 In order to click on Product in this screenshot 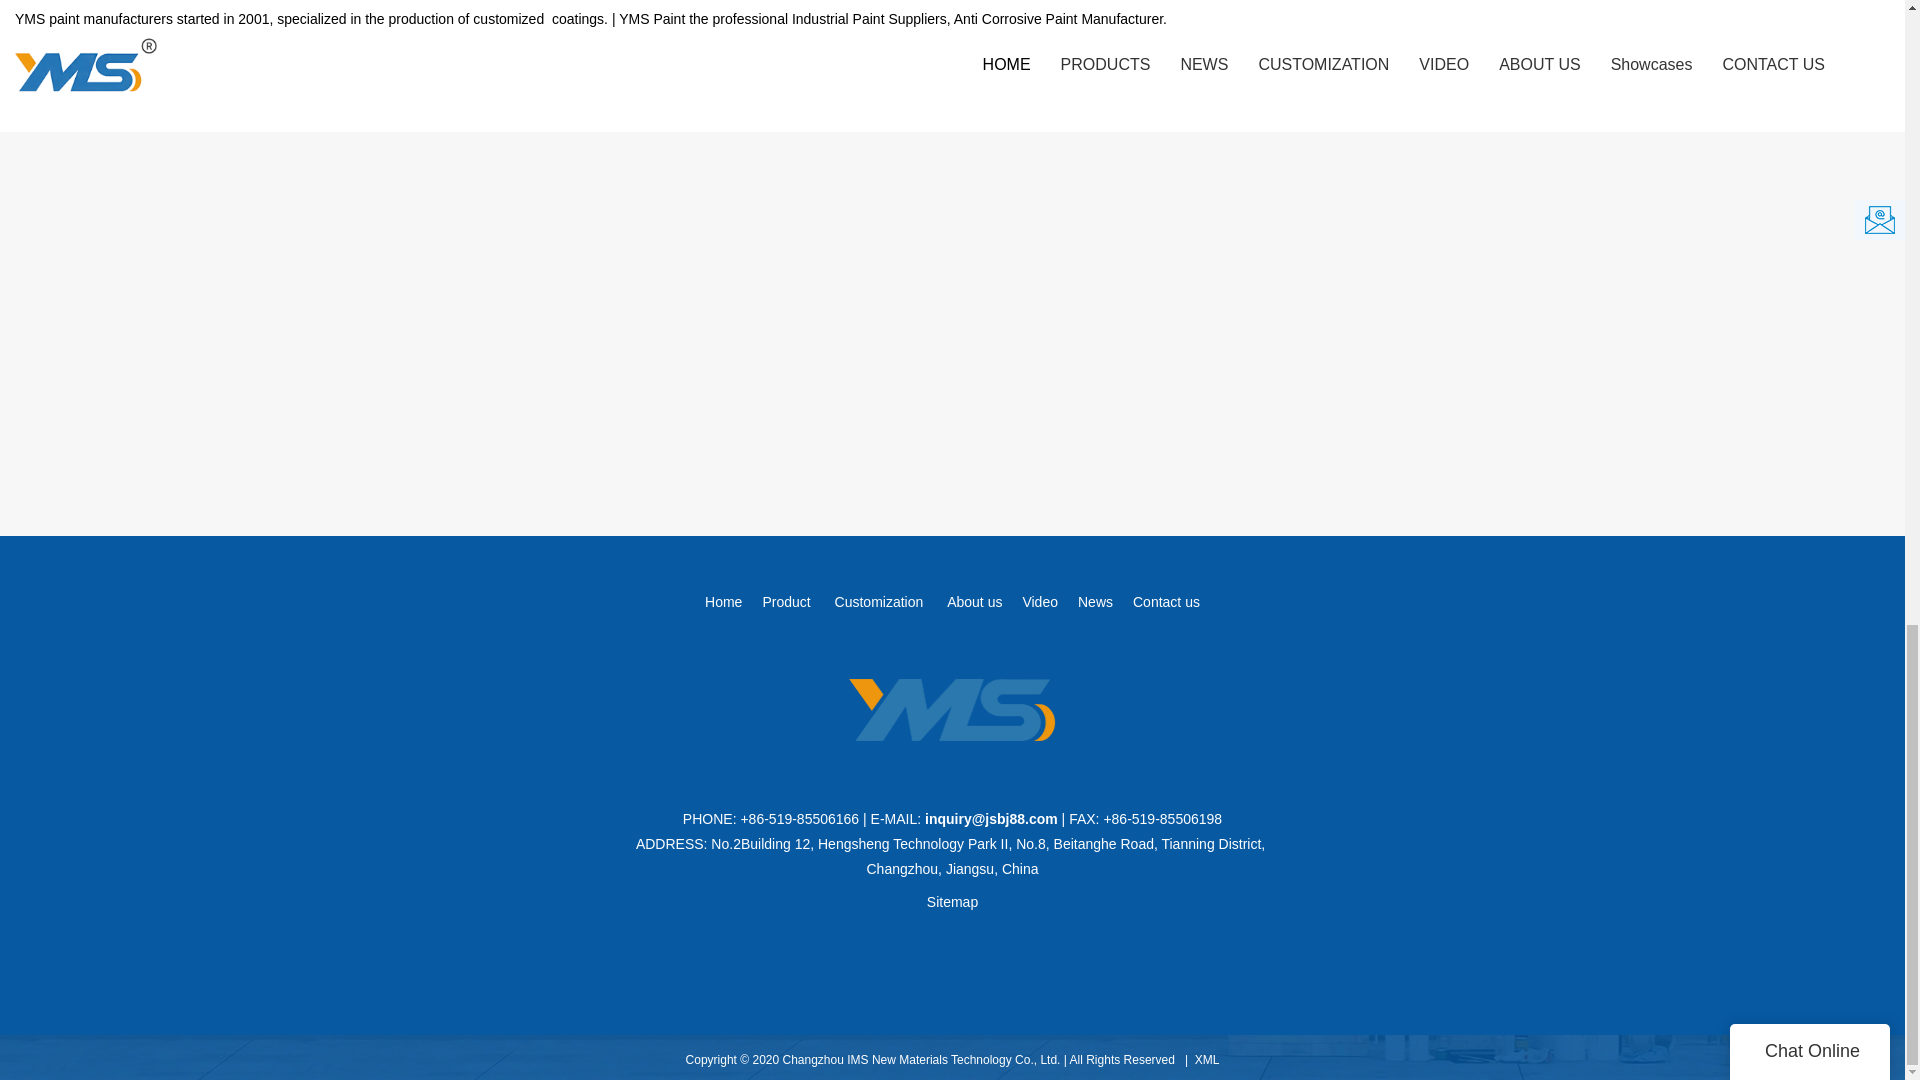, I will do `click(786, 602)`.